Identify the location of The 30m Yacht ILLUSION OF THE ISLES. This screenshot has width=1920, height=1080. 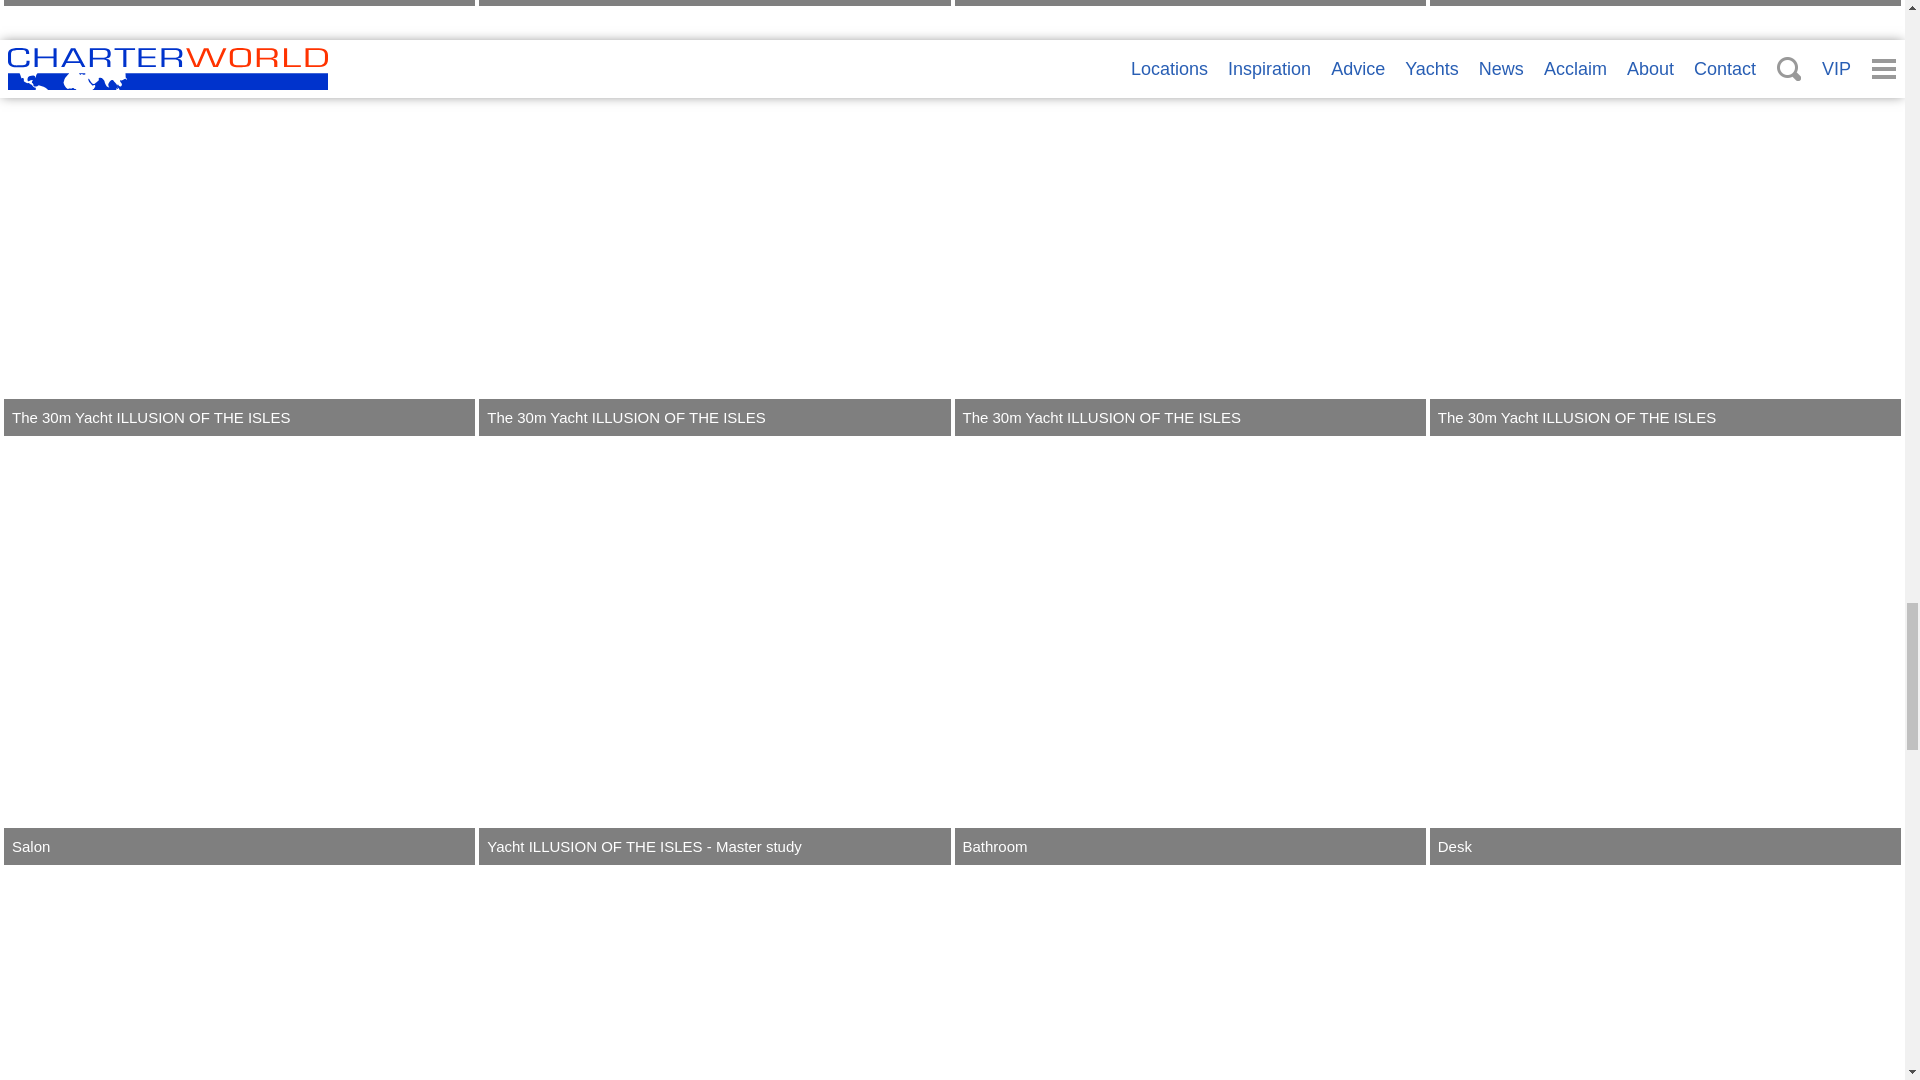
(238, 3).